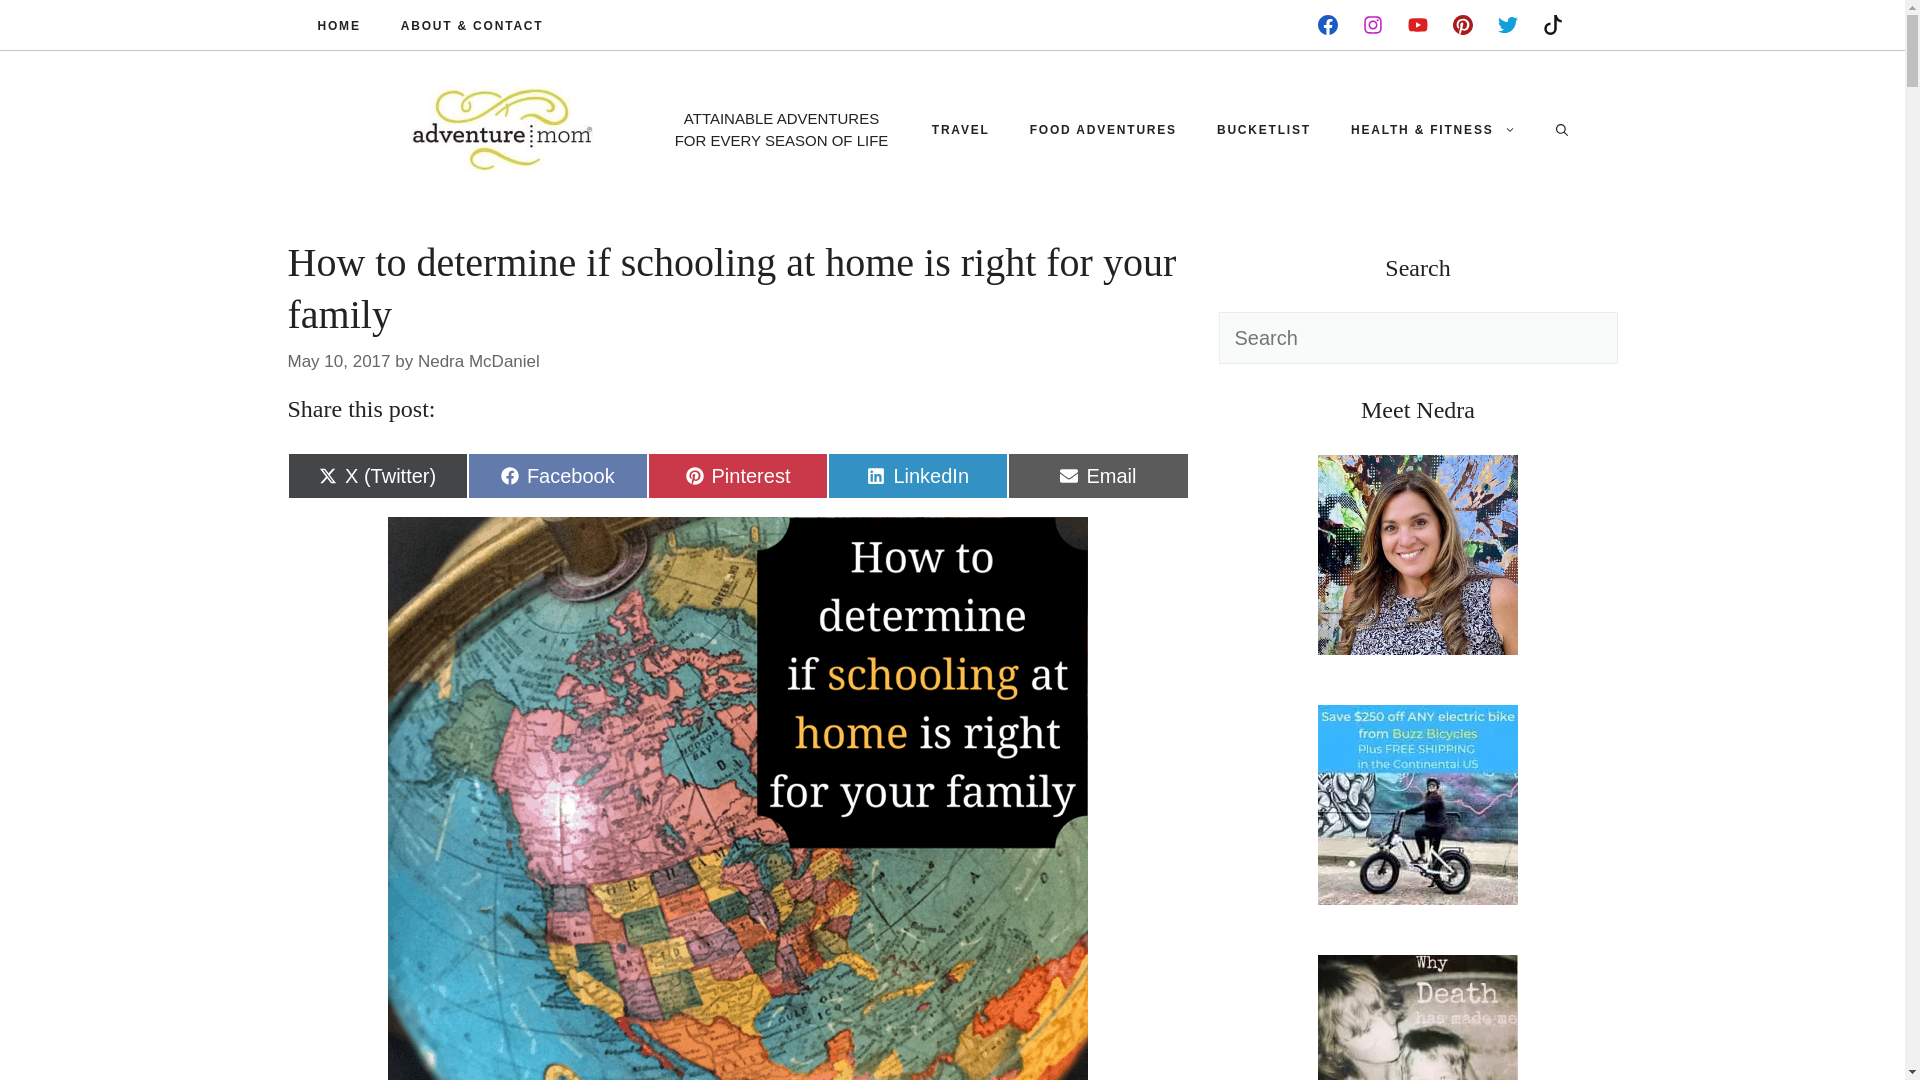 This screenshot has width=1920, height=1080. What do you see at coordinates (1418, 554) in the screenshot?
I see `View all posts by Nedra McDaniel` at bounding box center [1418, 554].